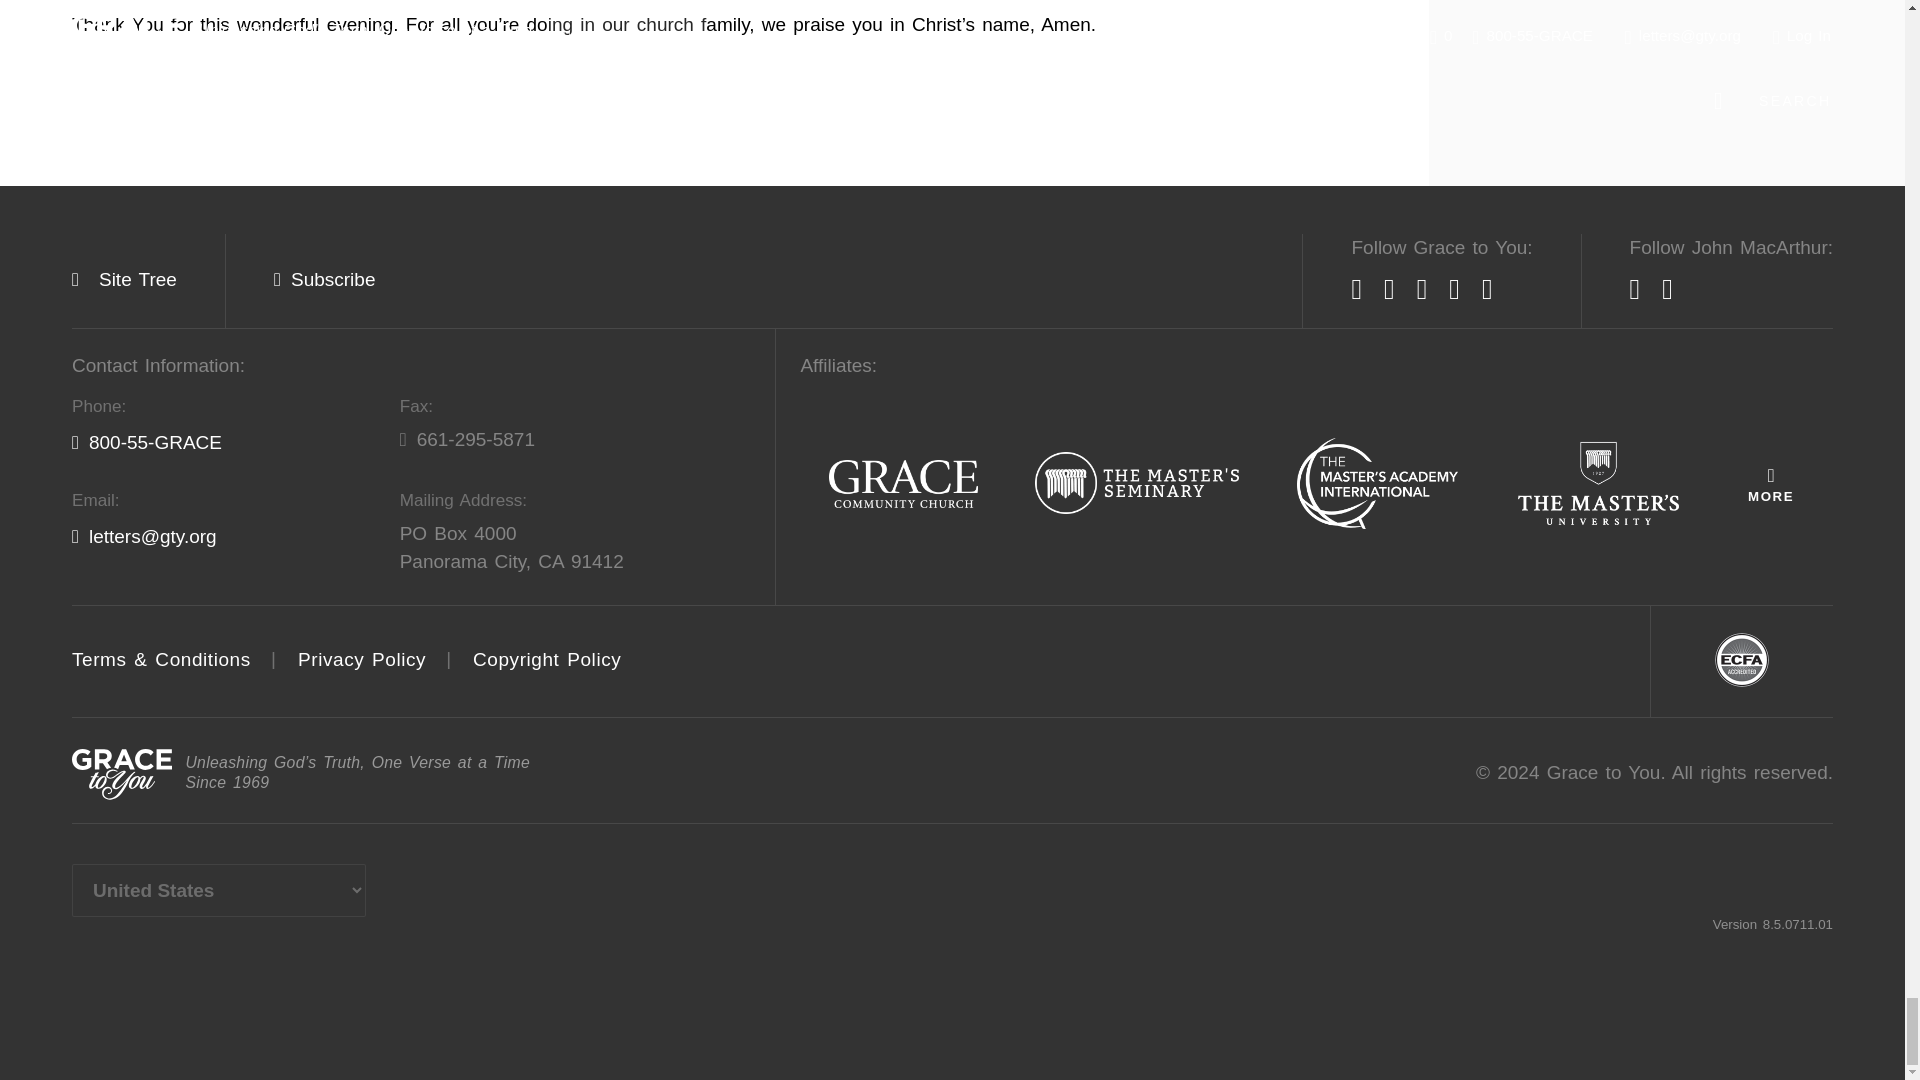 This screenshot has width=1920, height=1080. Describe the element at coordinates (122, 774) in the screenshot. I see `Grace-to-You` at that location.